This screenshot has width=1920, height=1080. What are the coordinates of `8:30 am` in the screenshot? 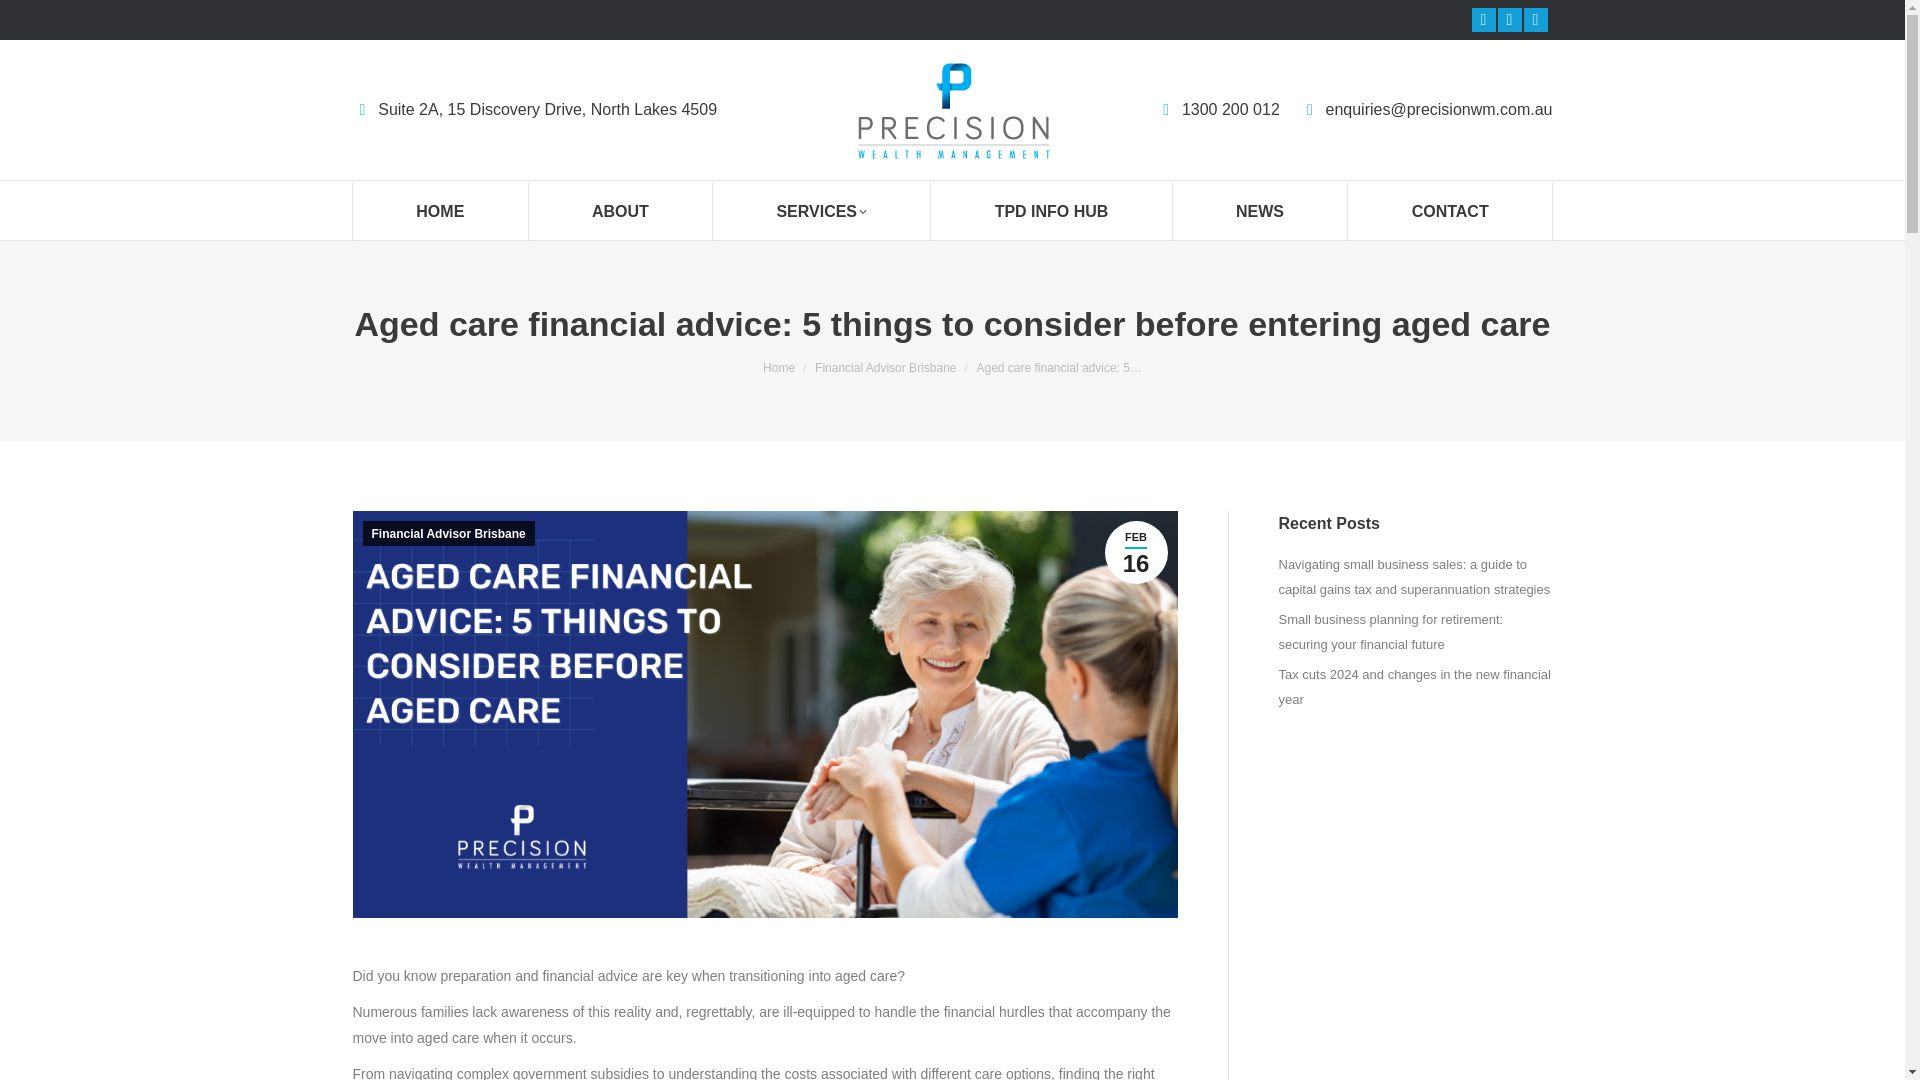 It's located at (1136, 552).